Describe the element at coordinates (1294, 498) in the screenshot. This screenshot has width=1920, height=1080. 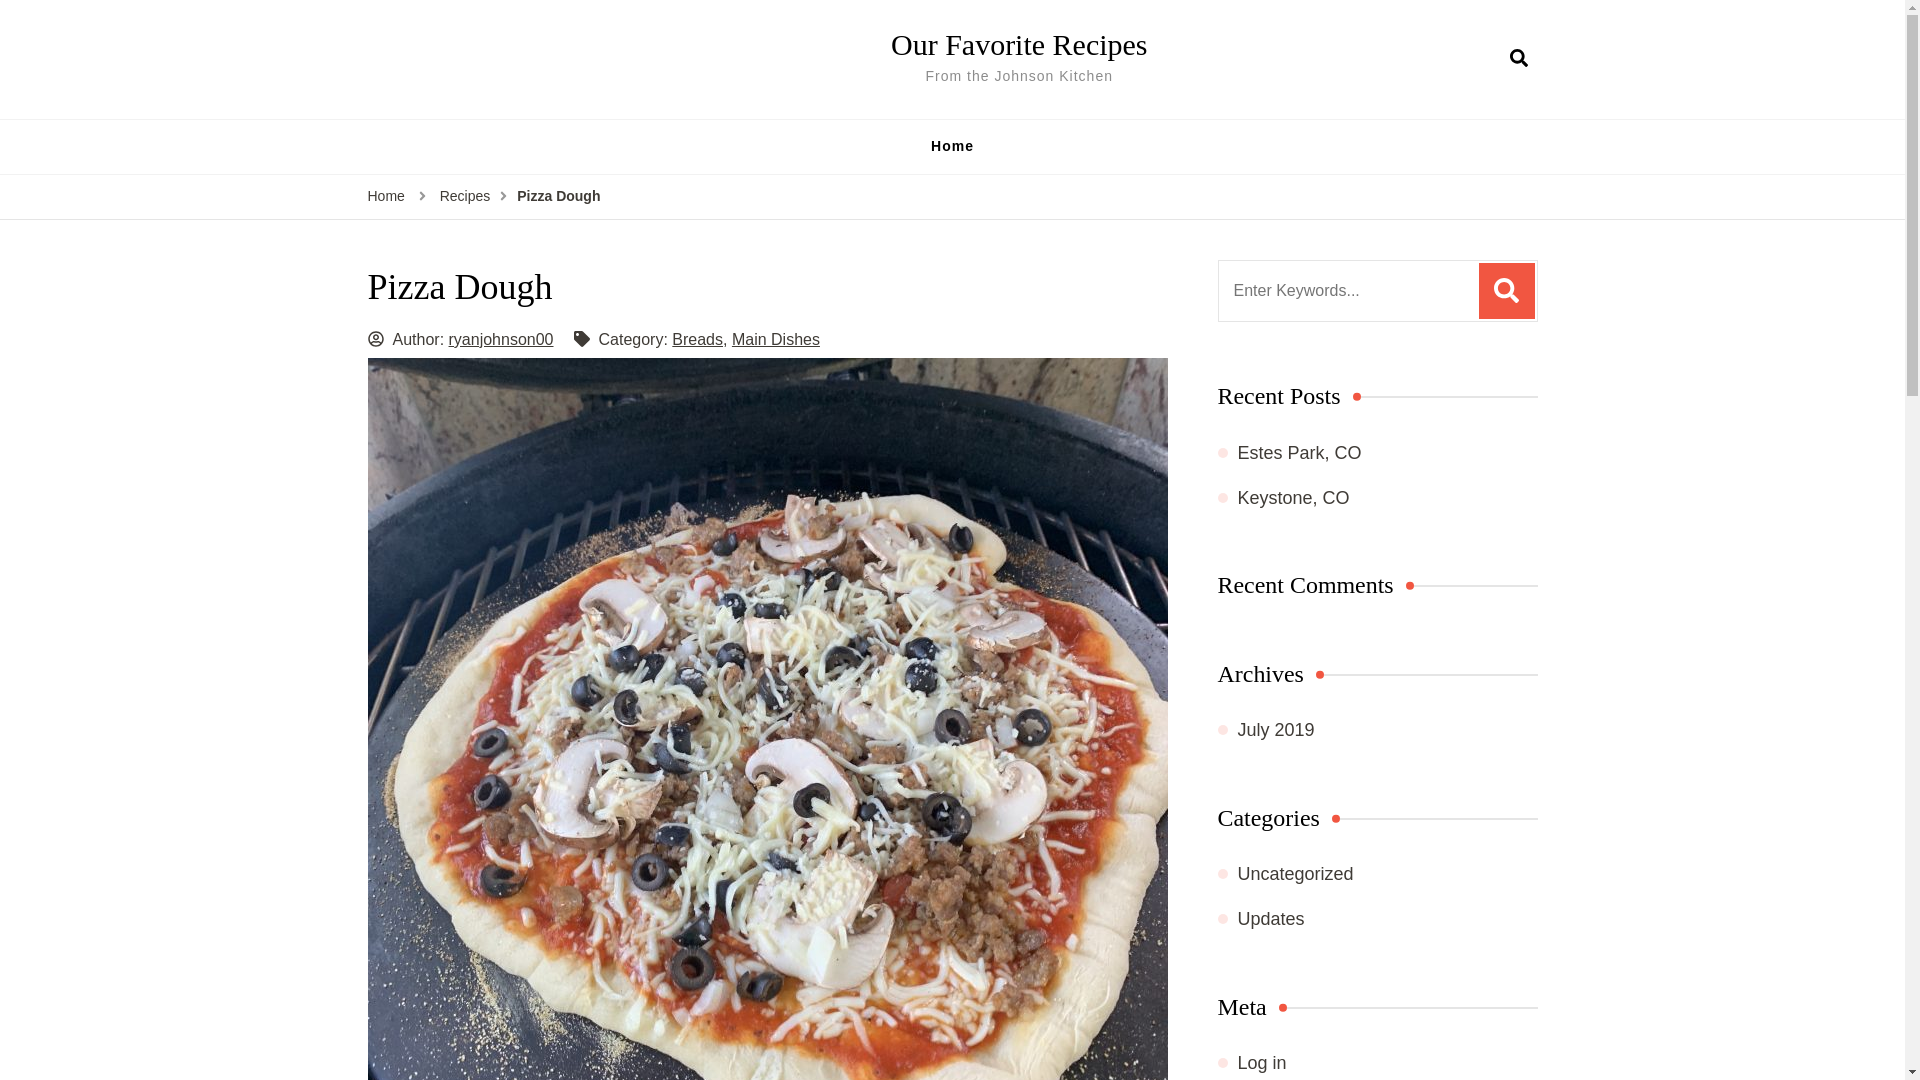
I see `Keystone, CO` at that location.